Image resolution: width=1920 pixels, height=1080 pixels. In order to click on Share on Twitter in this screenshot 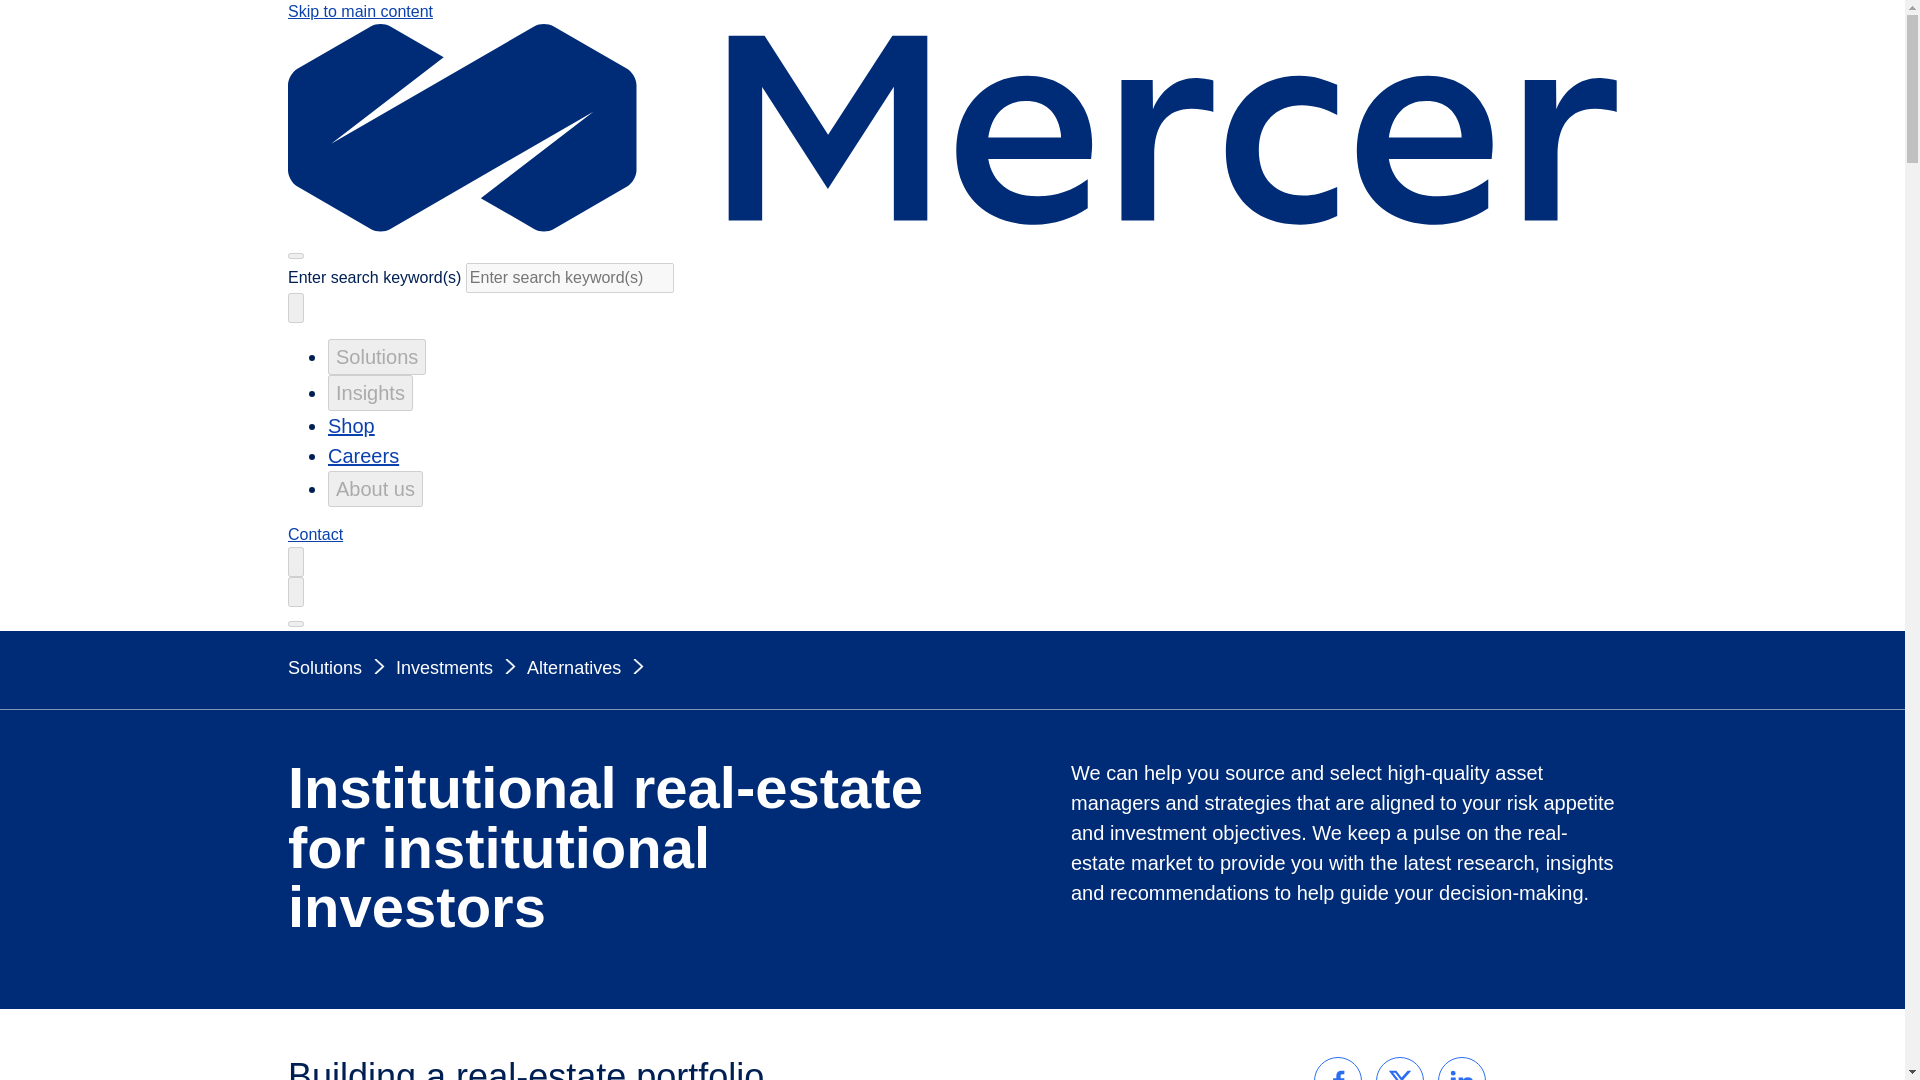, I will do `click(1399, 1069)`.